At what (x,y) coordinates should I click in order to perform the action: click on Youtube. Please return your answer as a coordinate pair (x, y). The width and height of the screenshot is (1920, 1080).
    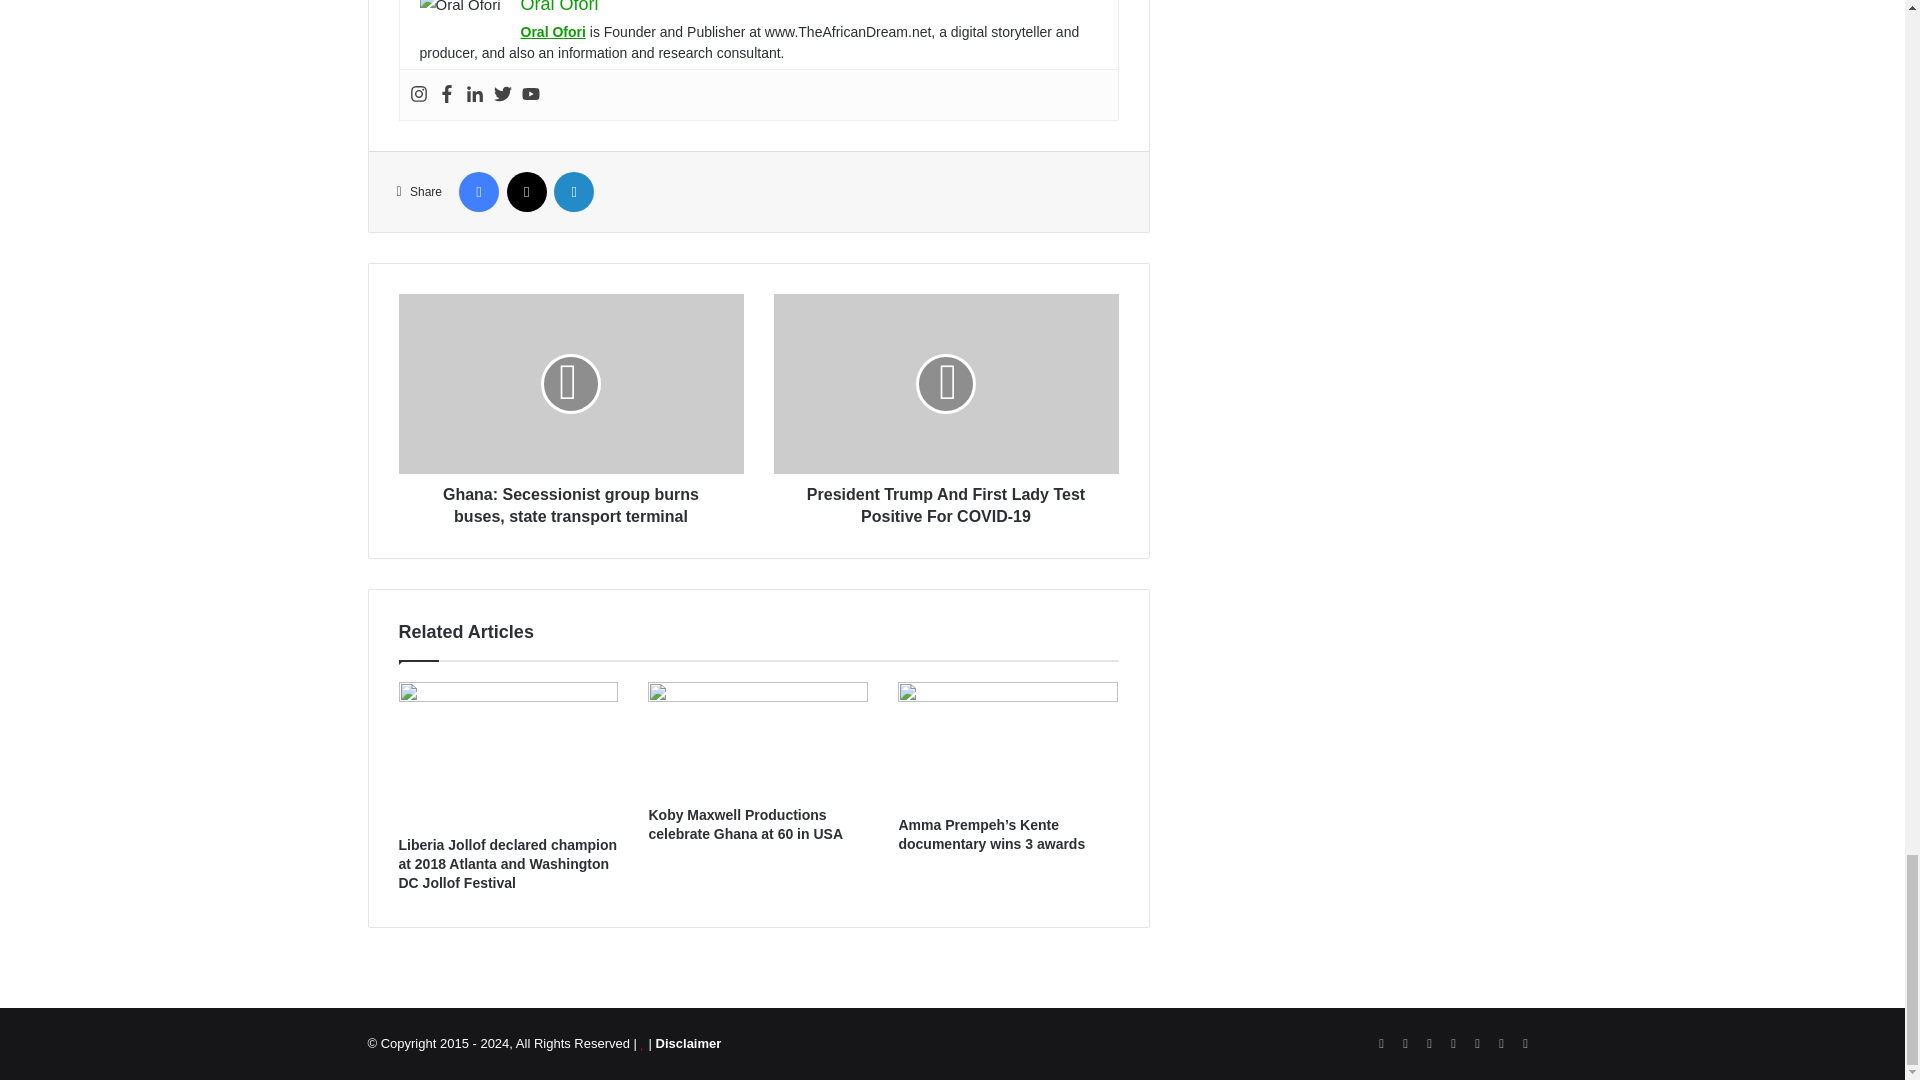
    Looking at the image, I should click on (530, 94).